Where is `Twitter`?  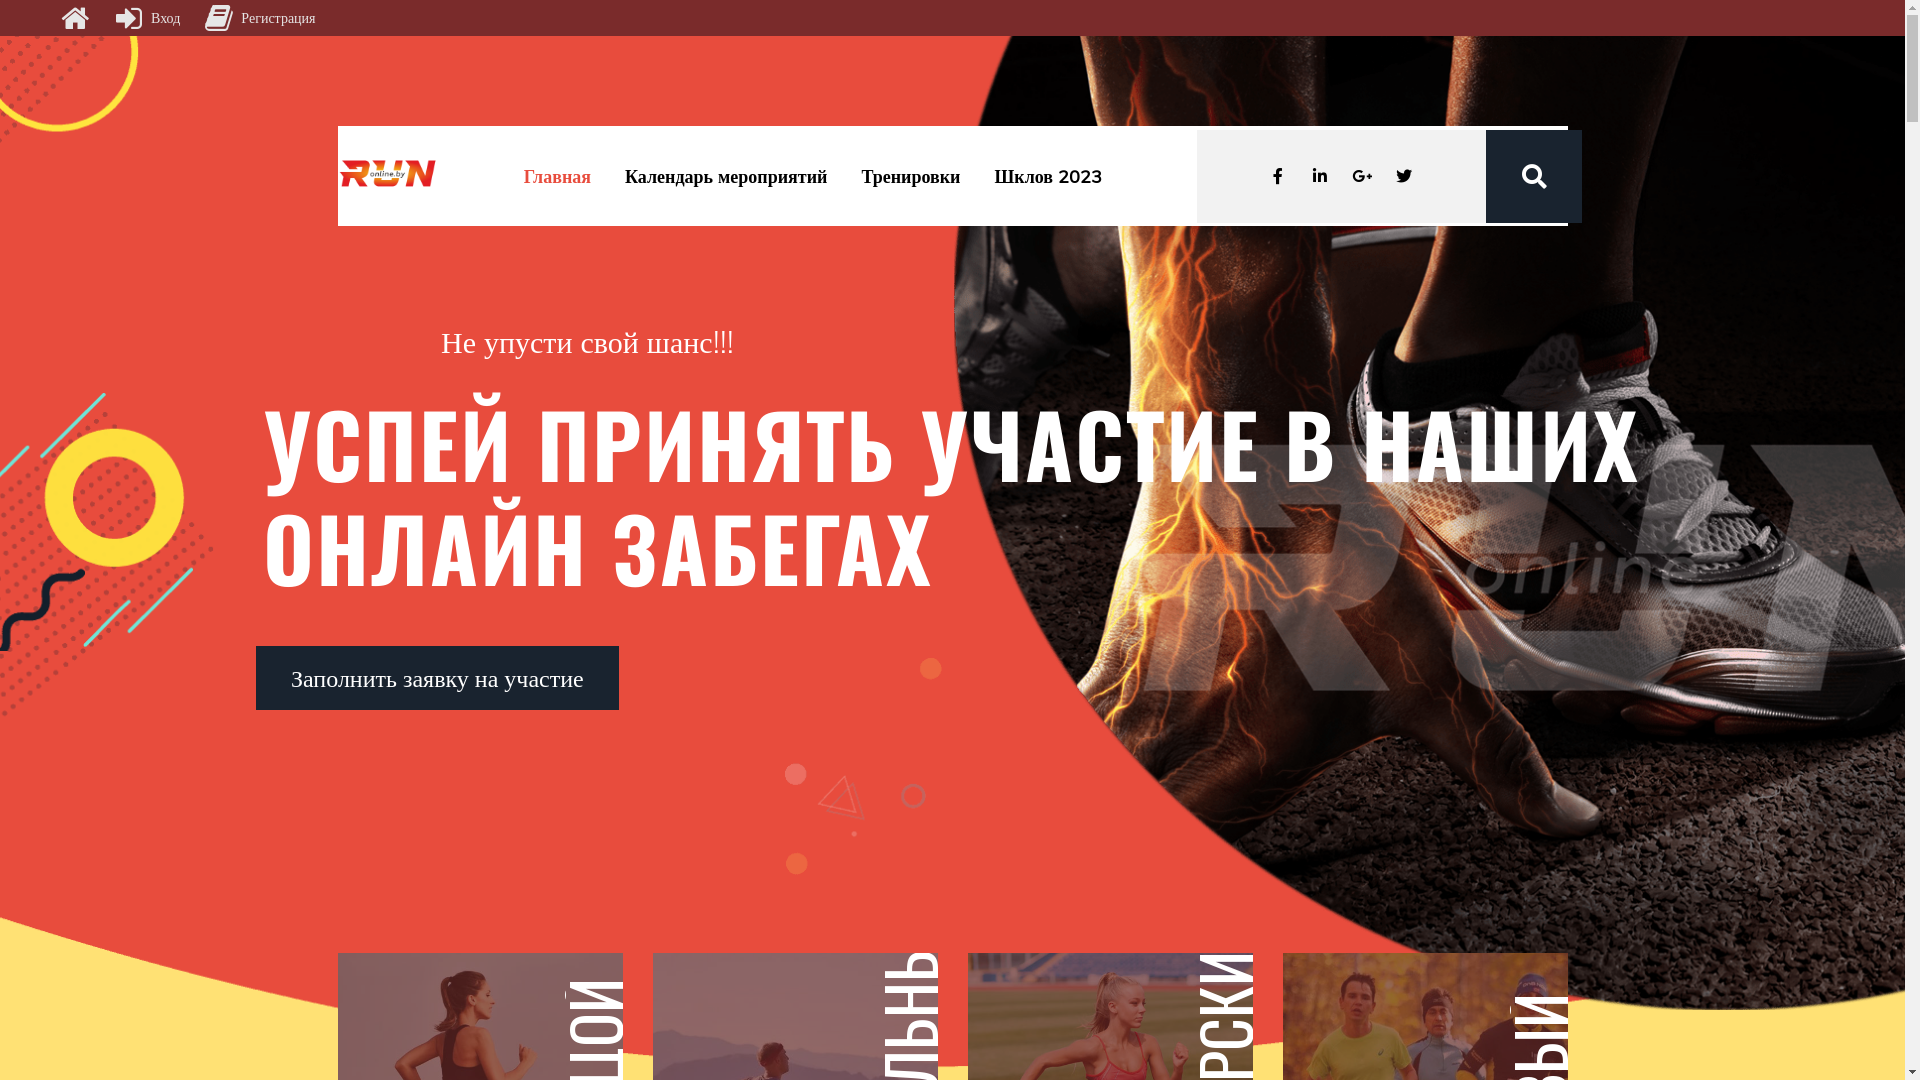
Twitter is located at coordinates (1404, 176).